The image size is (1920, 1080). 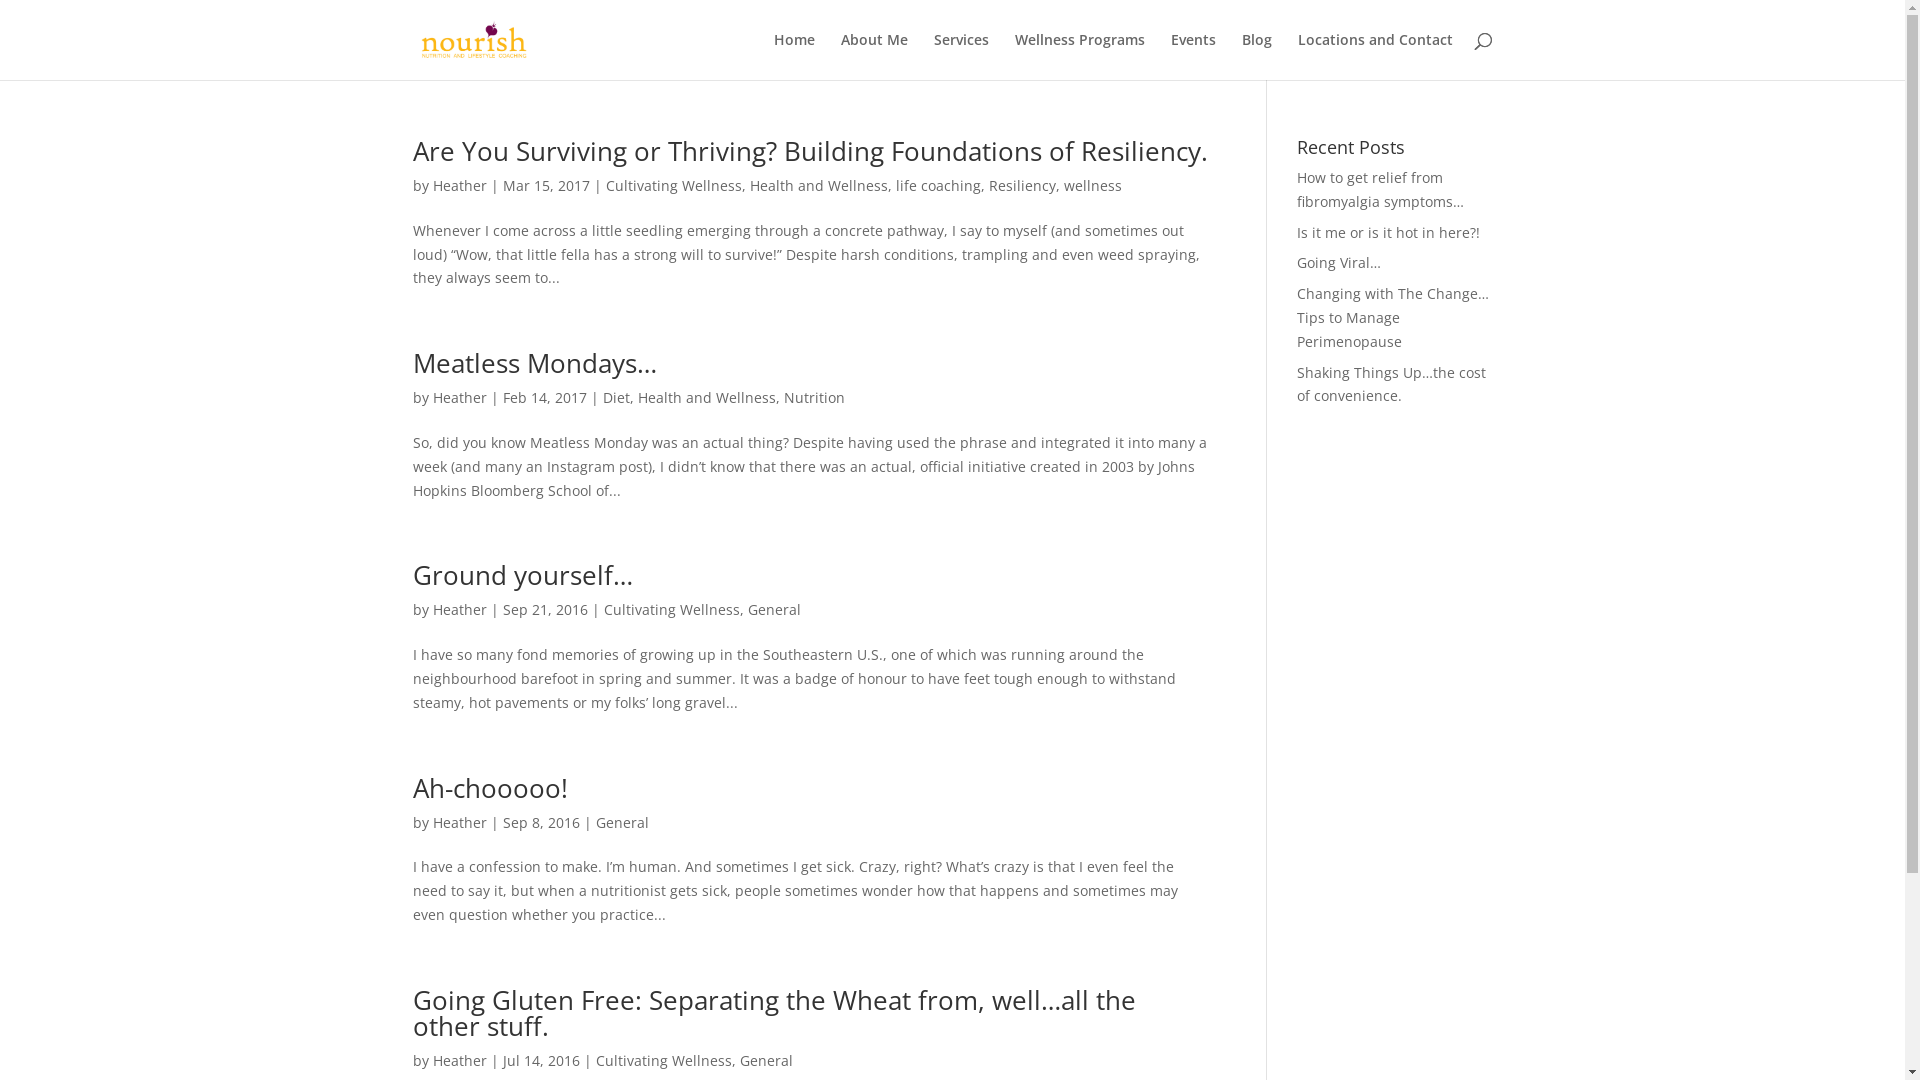 What do you see at coordinates (819, 186) in the screenshot?
I see `Health and Wellness` at bounding box center [819, 186].